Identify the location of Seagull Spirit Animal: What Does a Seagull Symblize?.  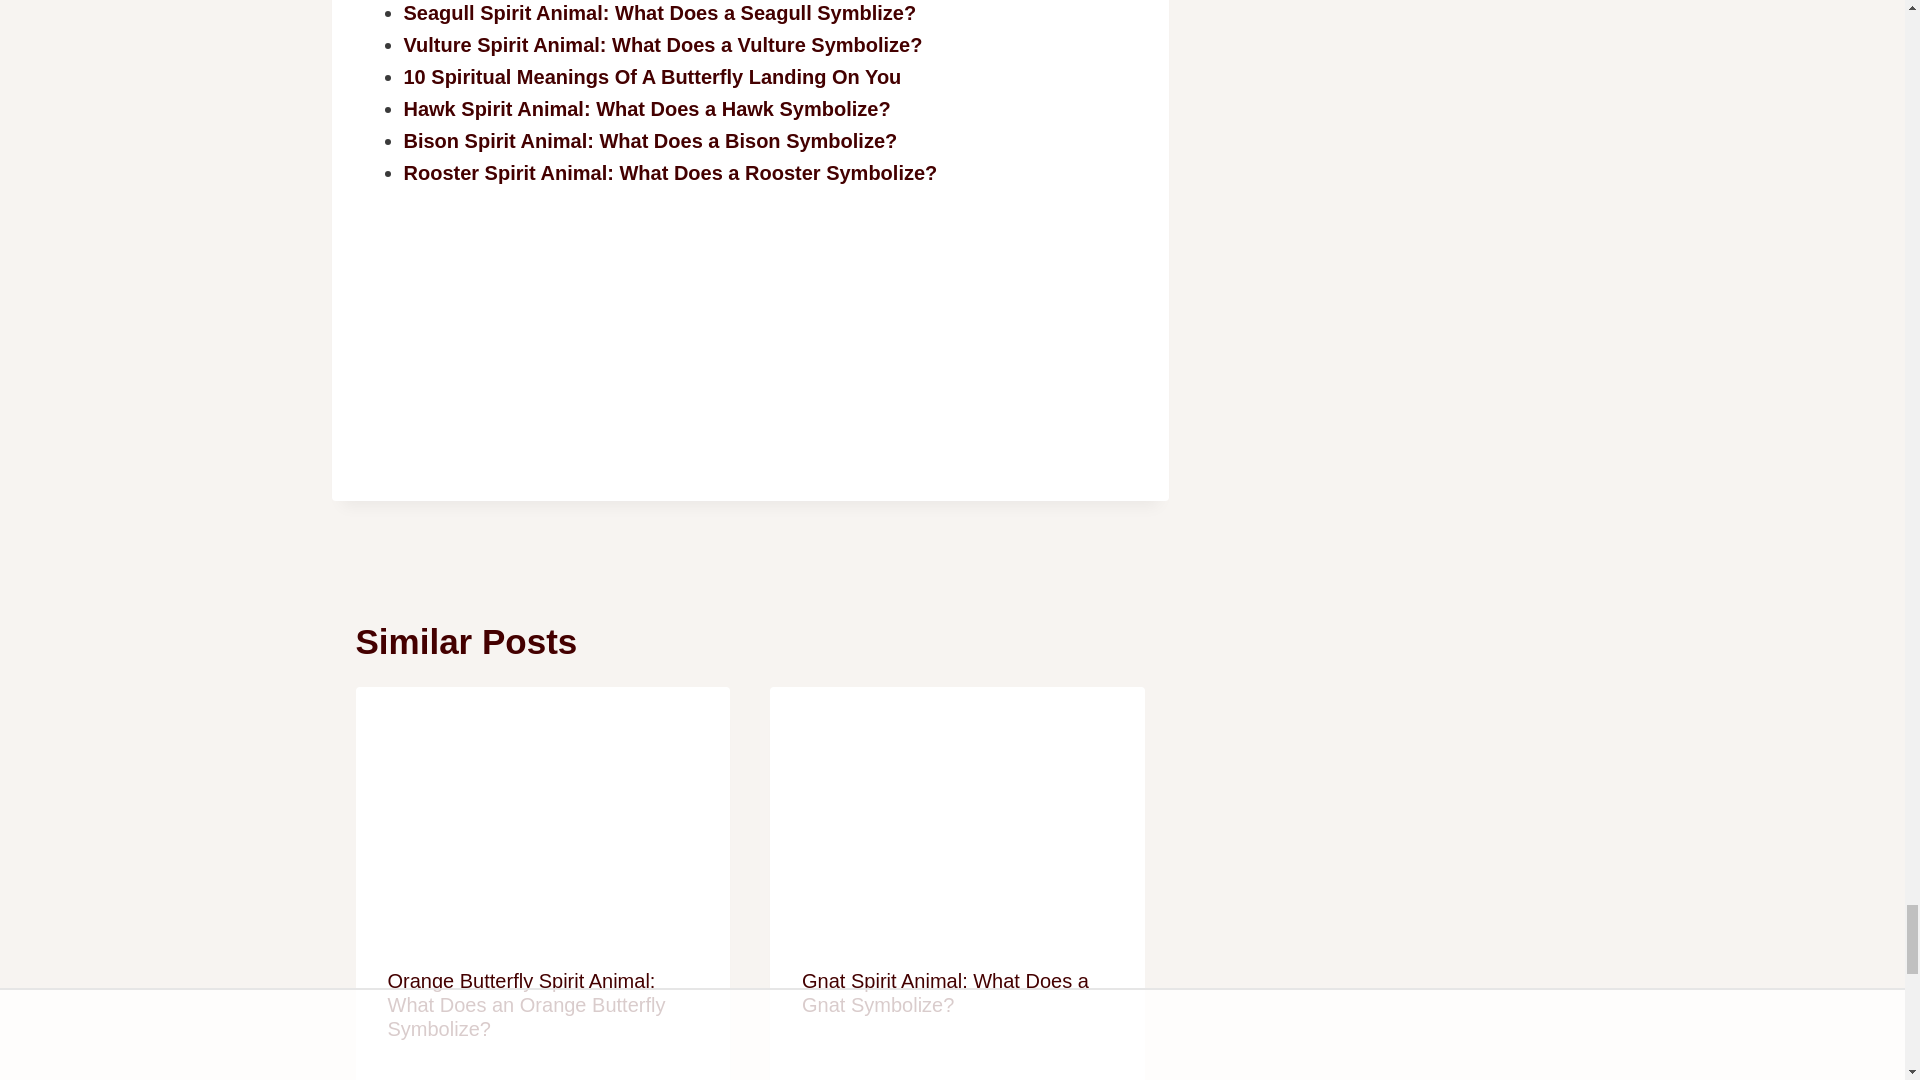
(660, 12).